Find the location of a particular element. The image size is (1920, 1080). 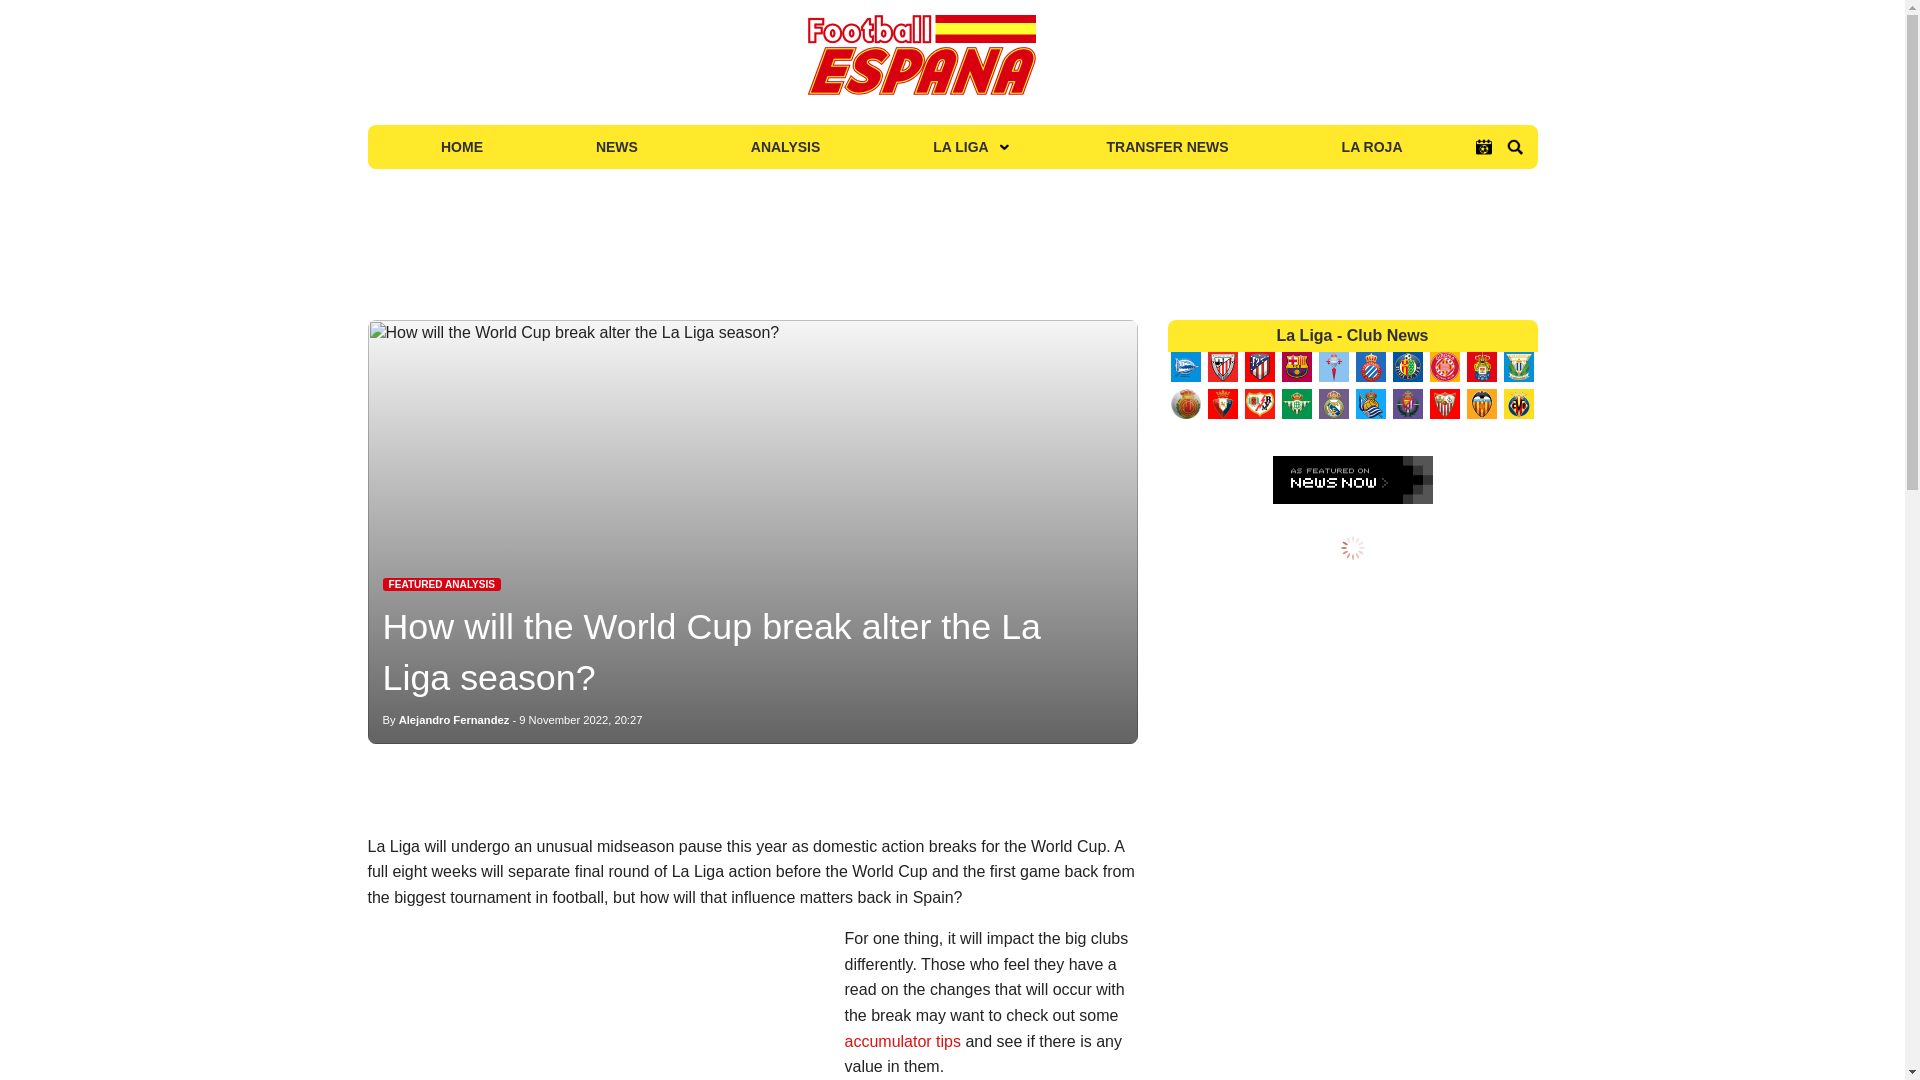

TRANSFER NEWS is located at coordinates (1168, 146).